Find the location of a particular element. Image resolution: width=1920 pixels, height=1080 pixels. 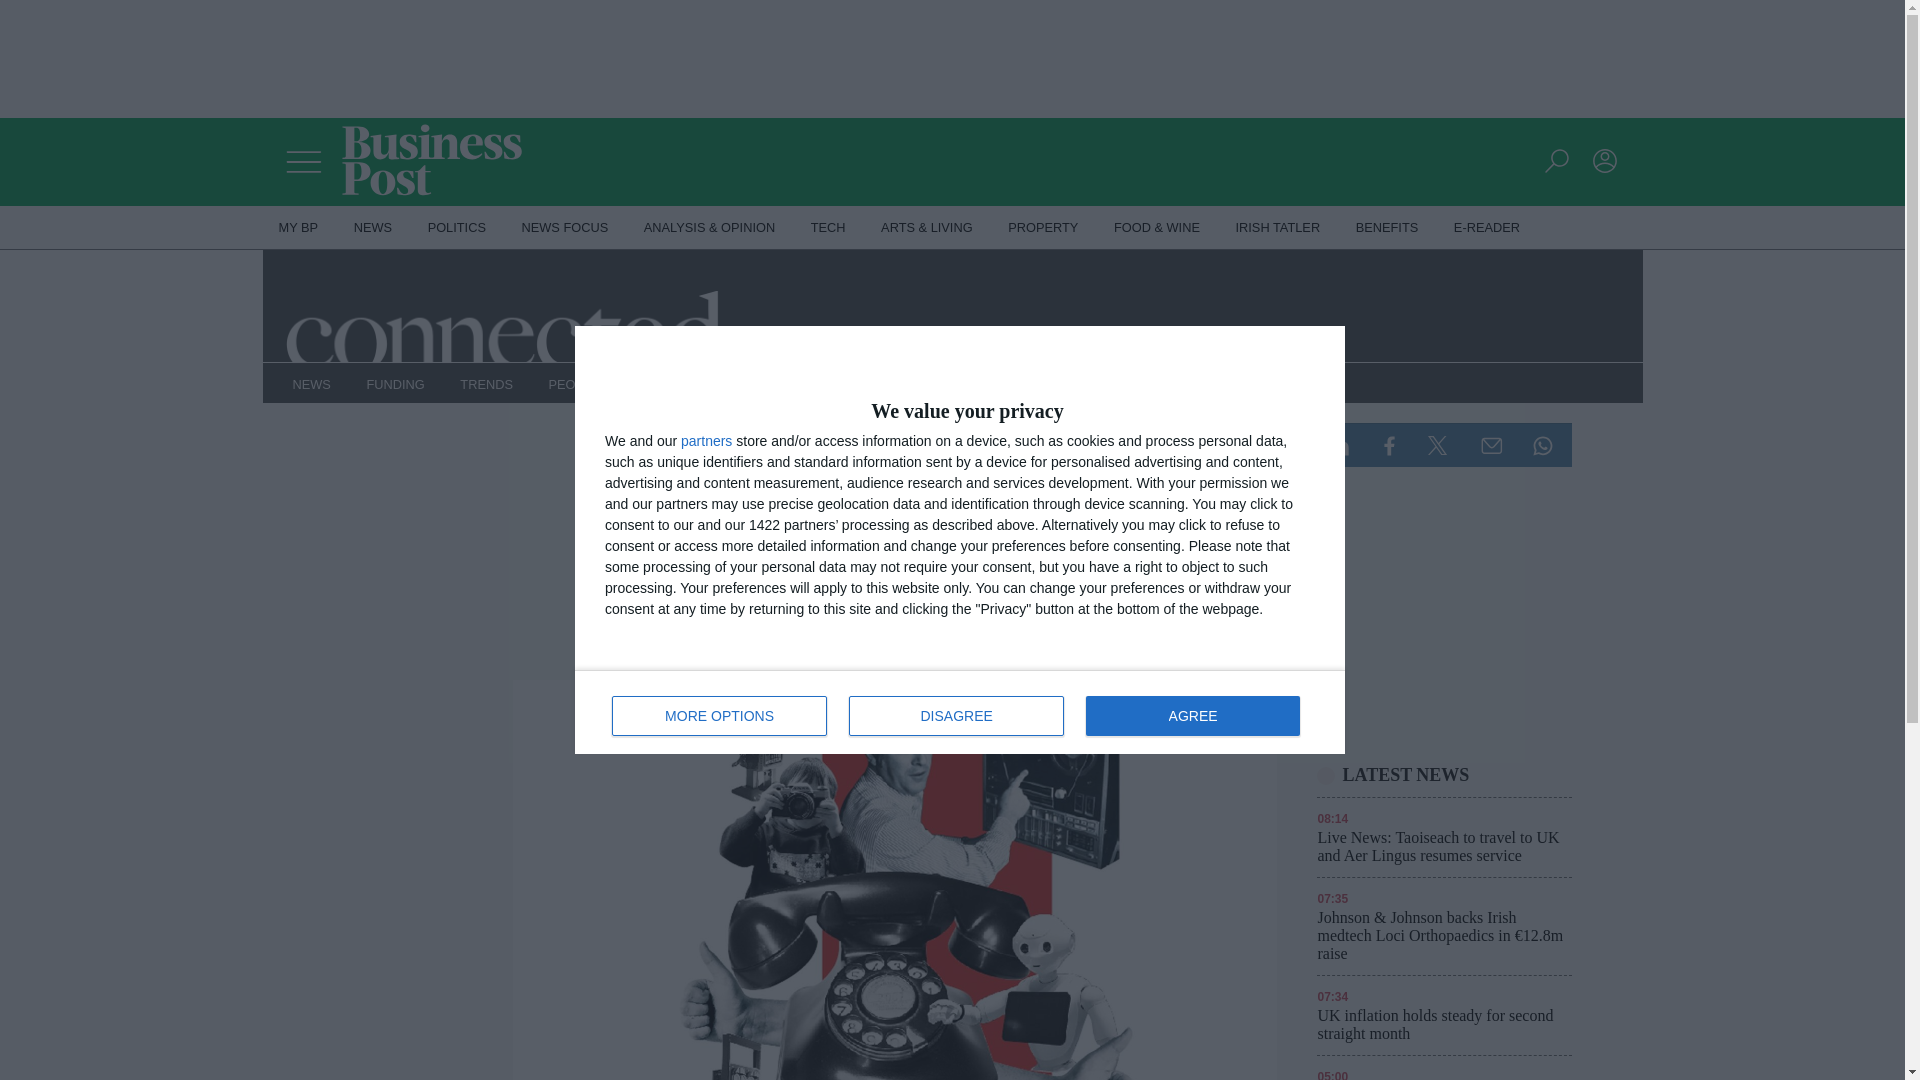

BENEFITS is located at coordinates (960, 711).